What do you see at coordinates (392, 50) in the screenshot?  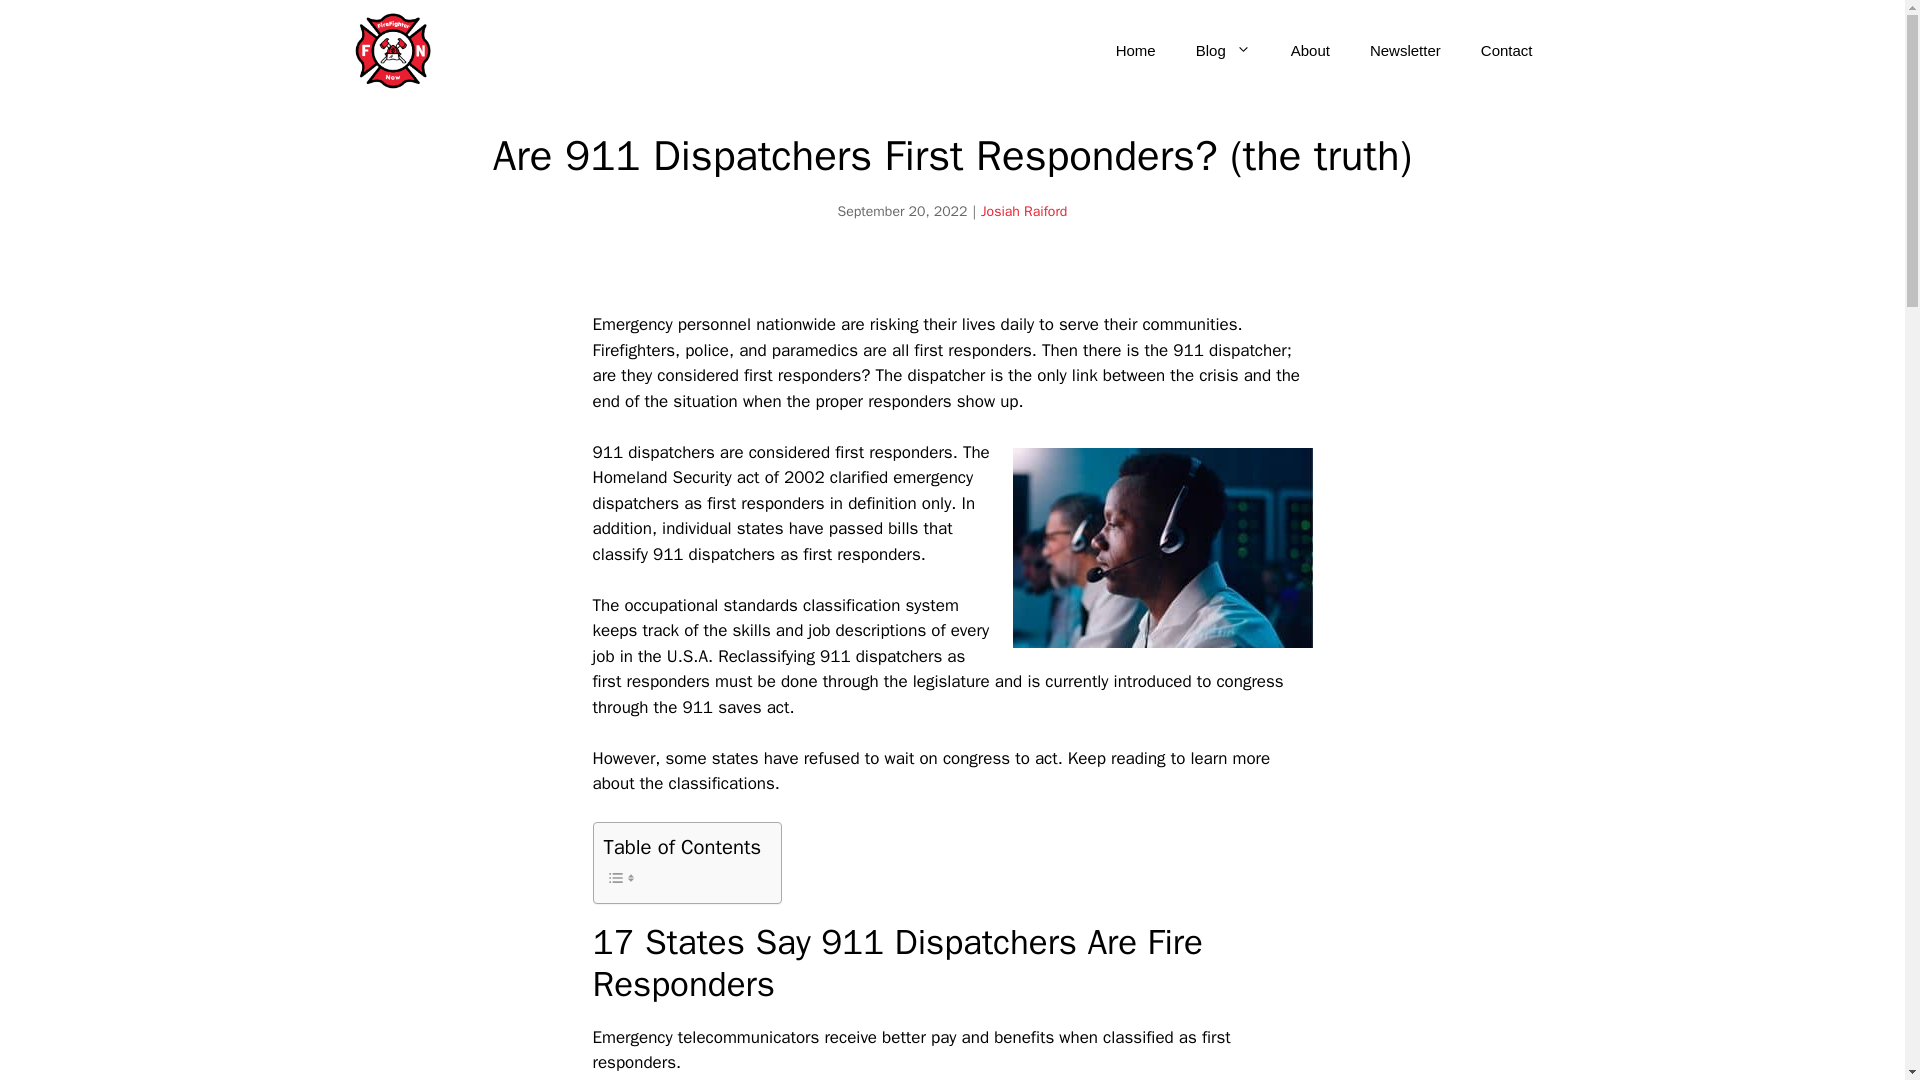 I see `FireFighterNow` at bounding box center [392, 50].